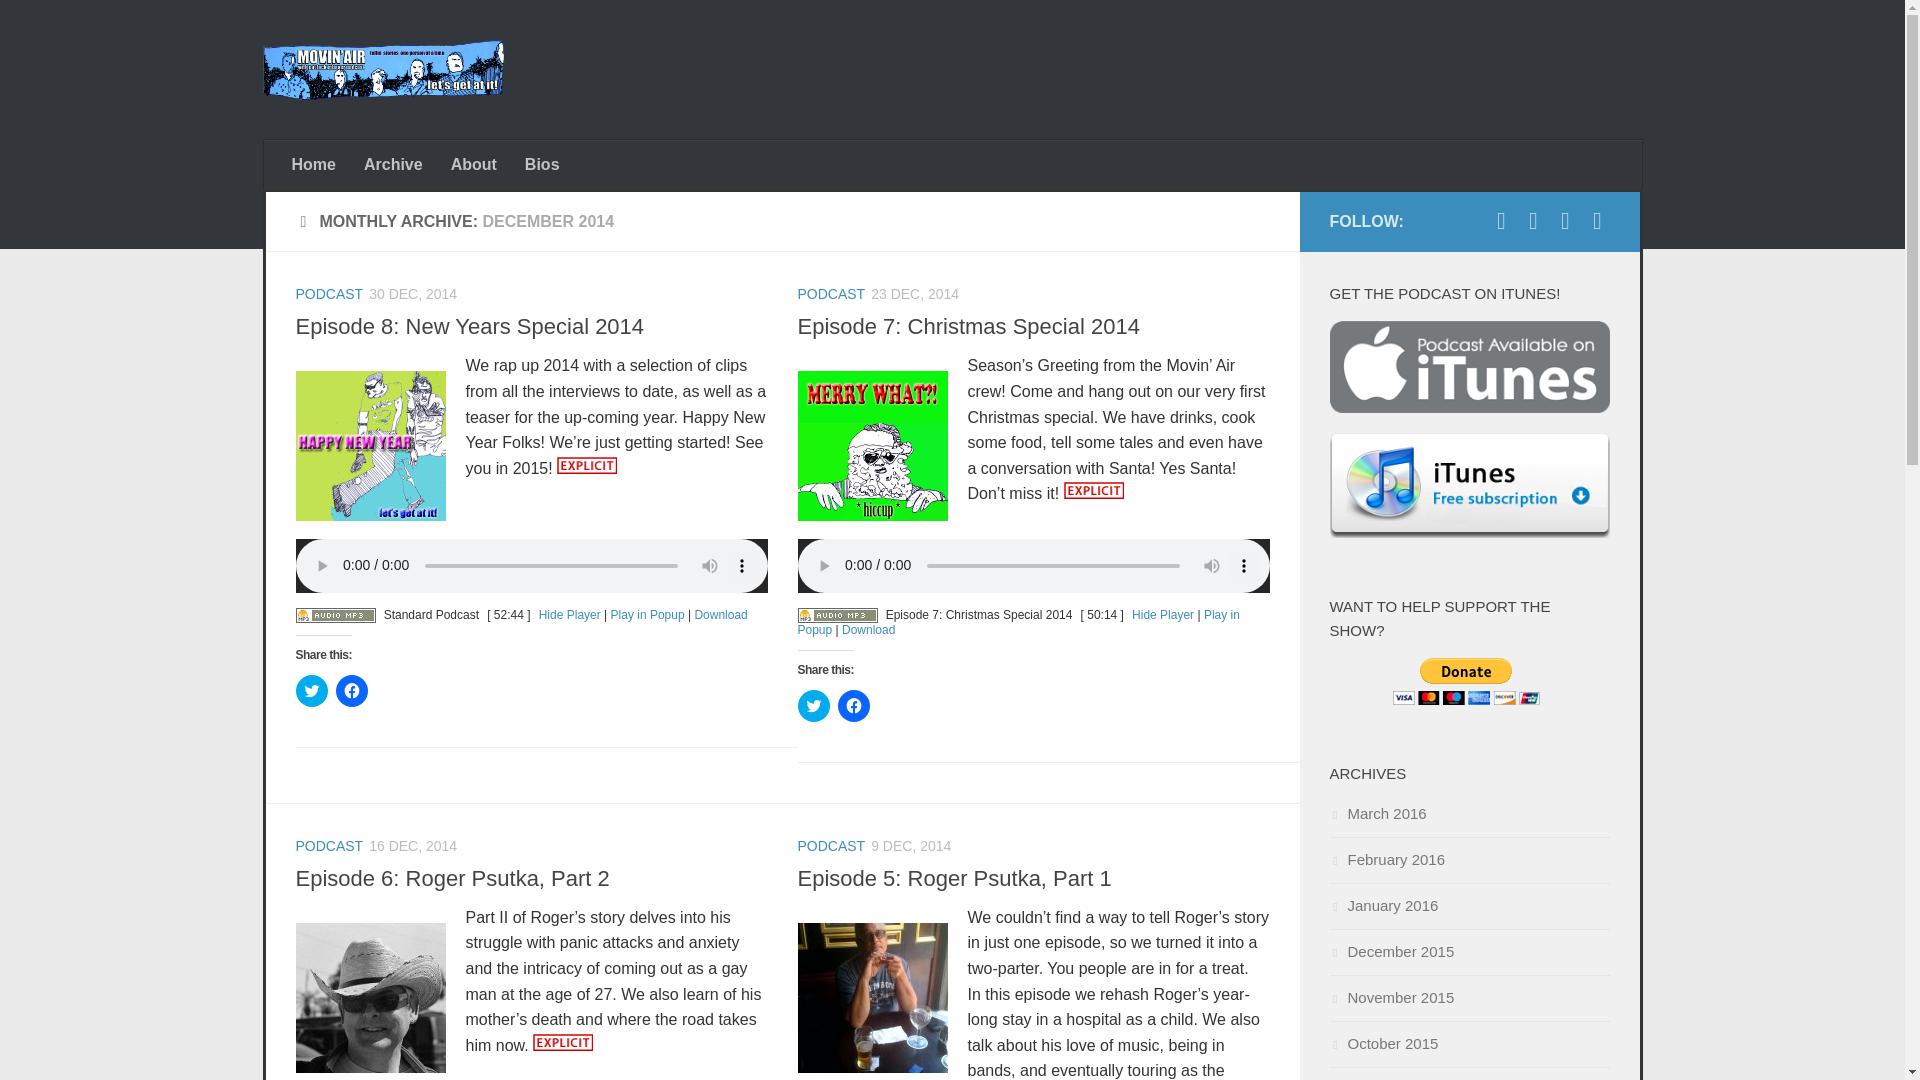  Describe the element at coordinates (470, 326) in the screenshot. I see `Episode 8: New Years Special 2014` at that location.